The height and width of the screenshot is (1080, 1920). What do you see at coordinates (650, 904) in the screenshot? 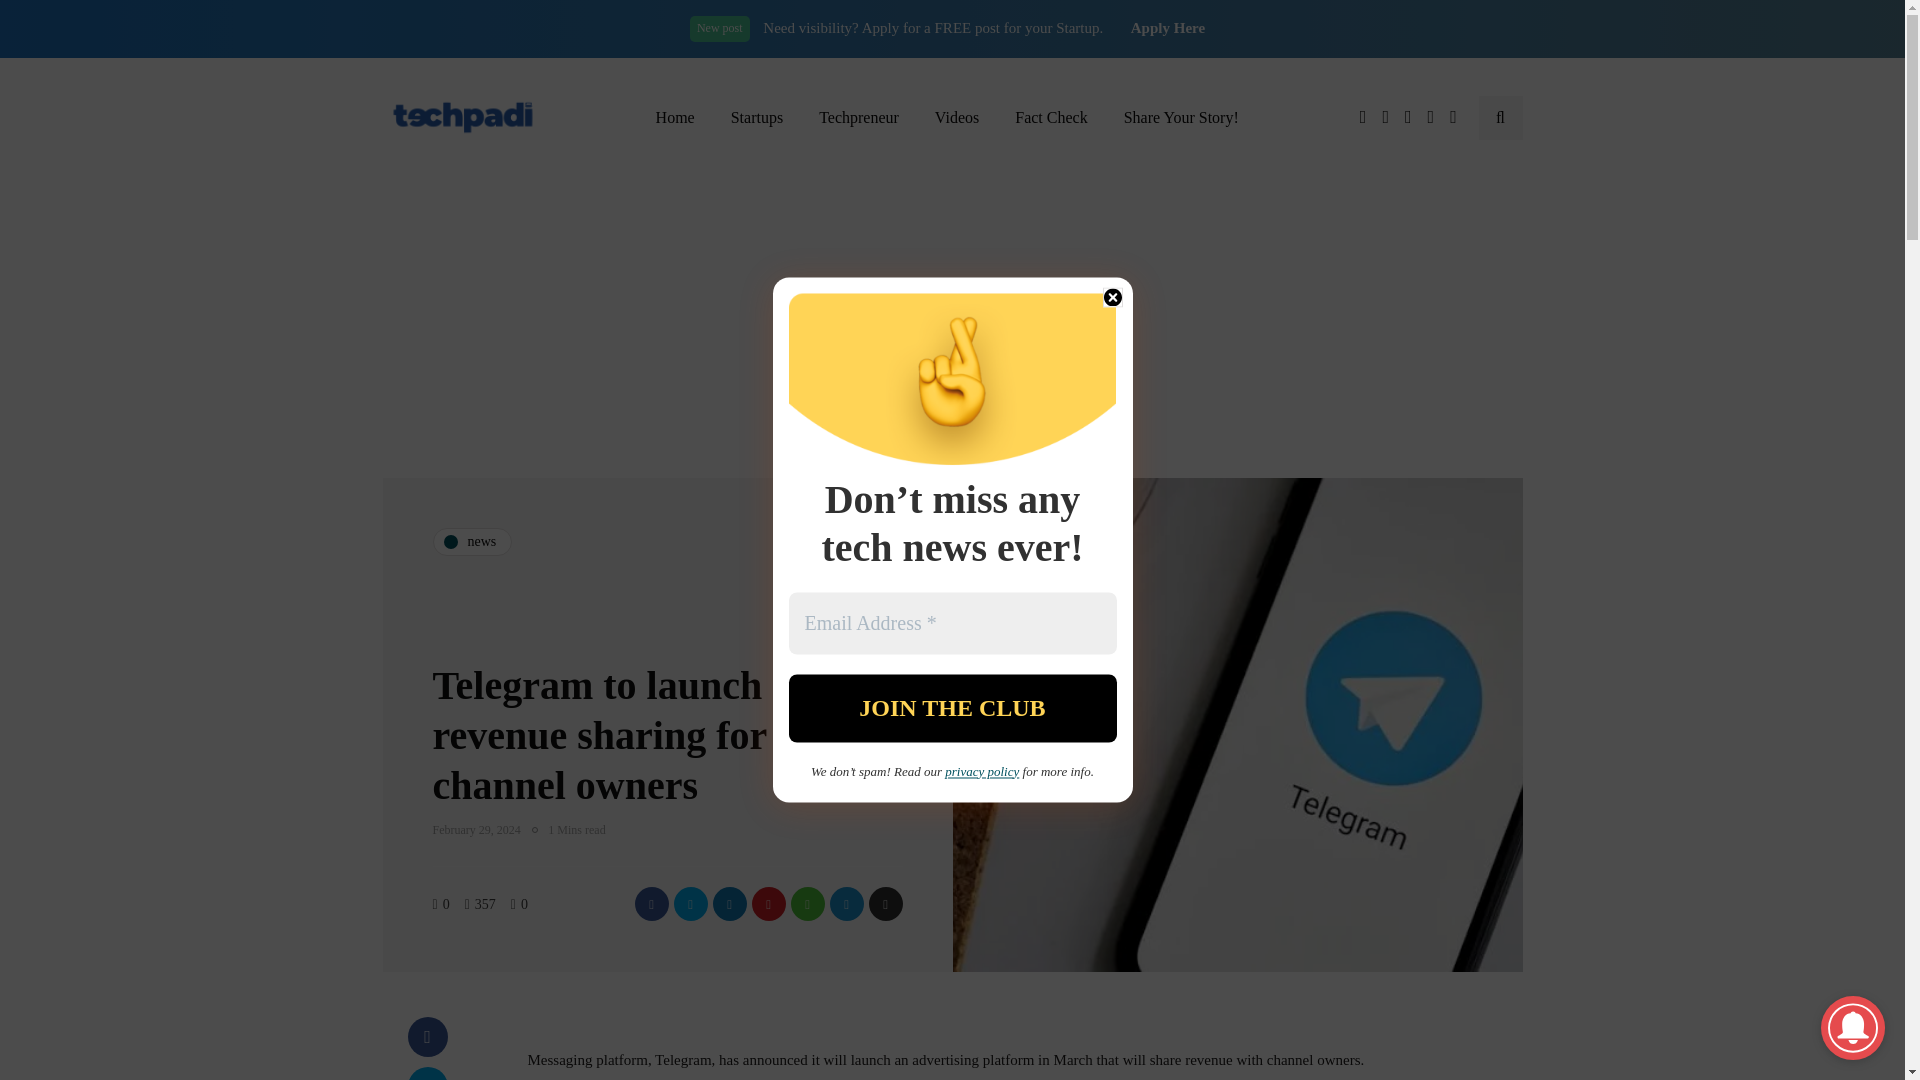
I see `Share with Facebook` at bounding box center [650, 904].